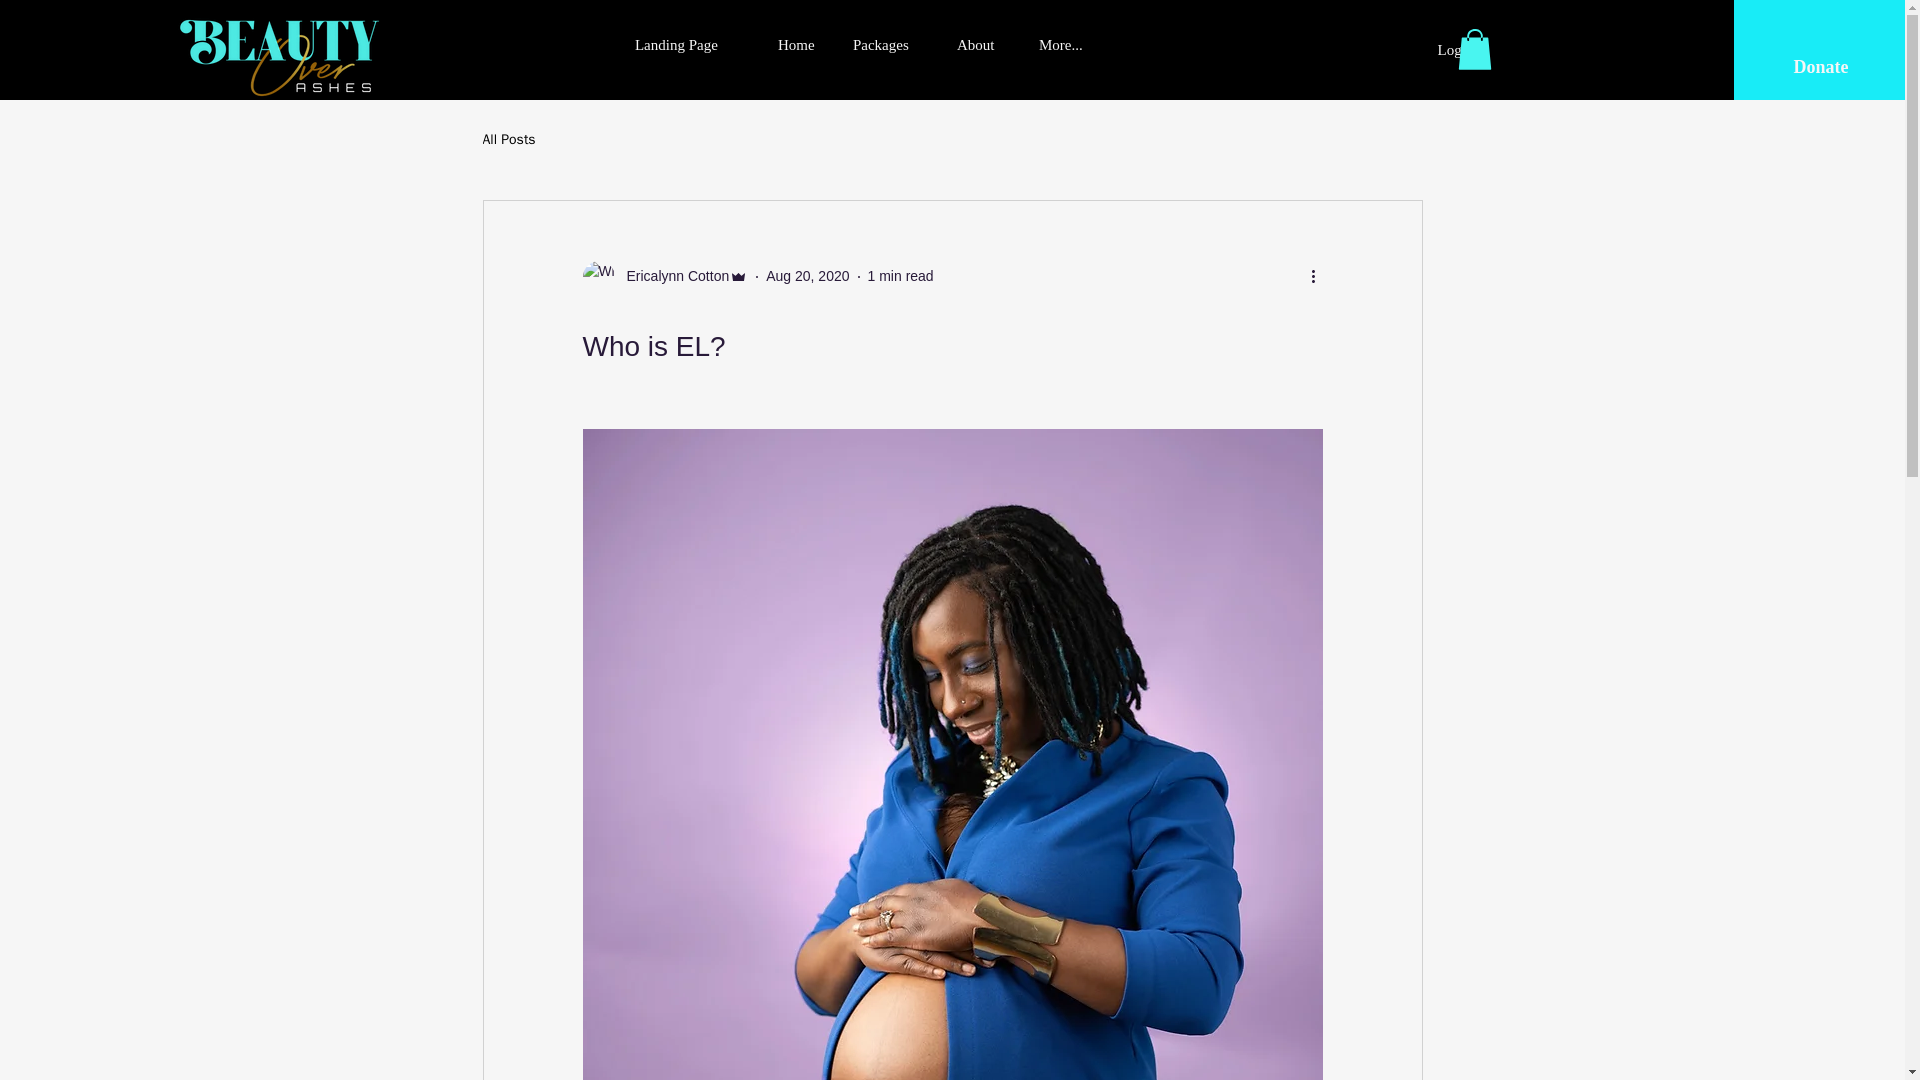 The height and width of the screenshot is (1080, 1920). What do you see at coordinates (890, 44) in the screenshot?
I see `Packages` at bounding box center [890, 44].